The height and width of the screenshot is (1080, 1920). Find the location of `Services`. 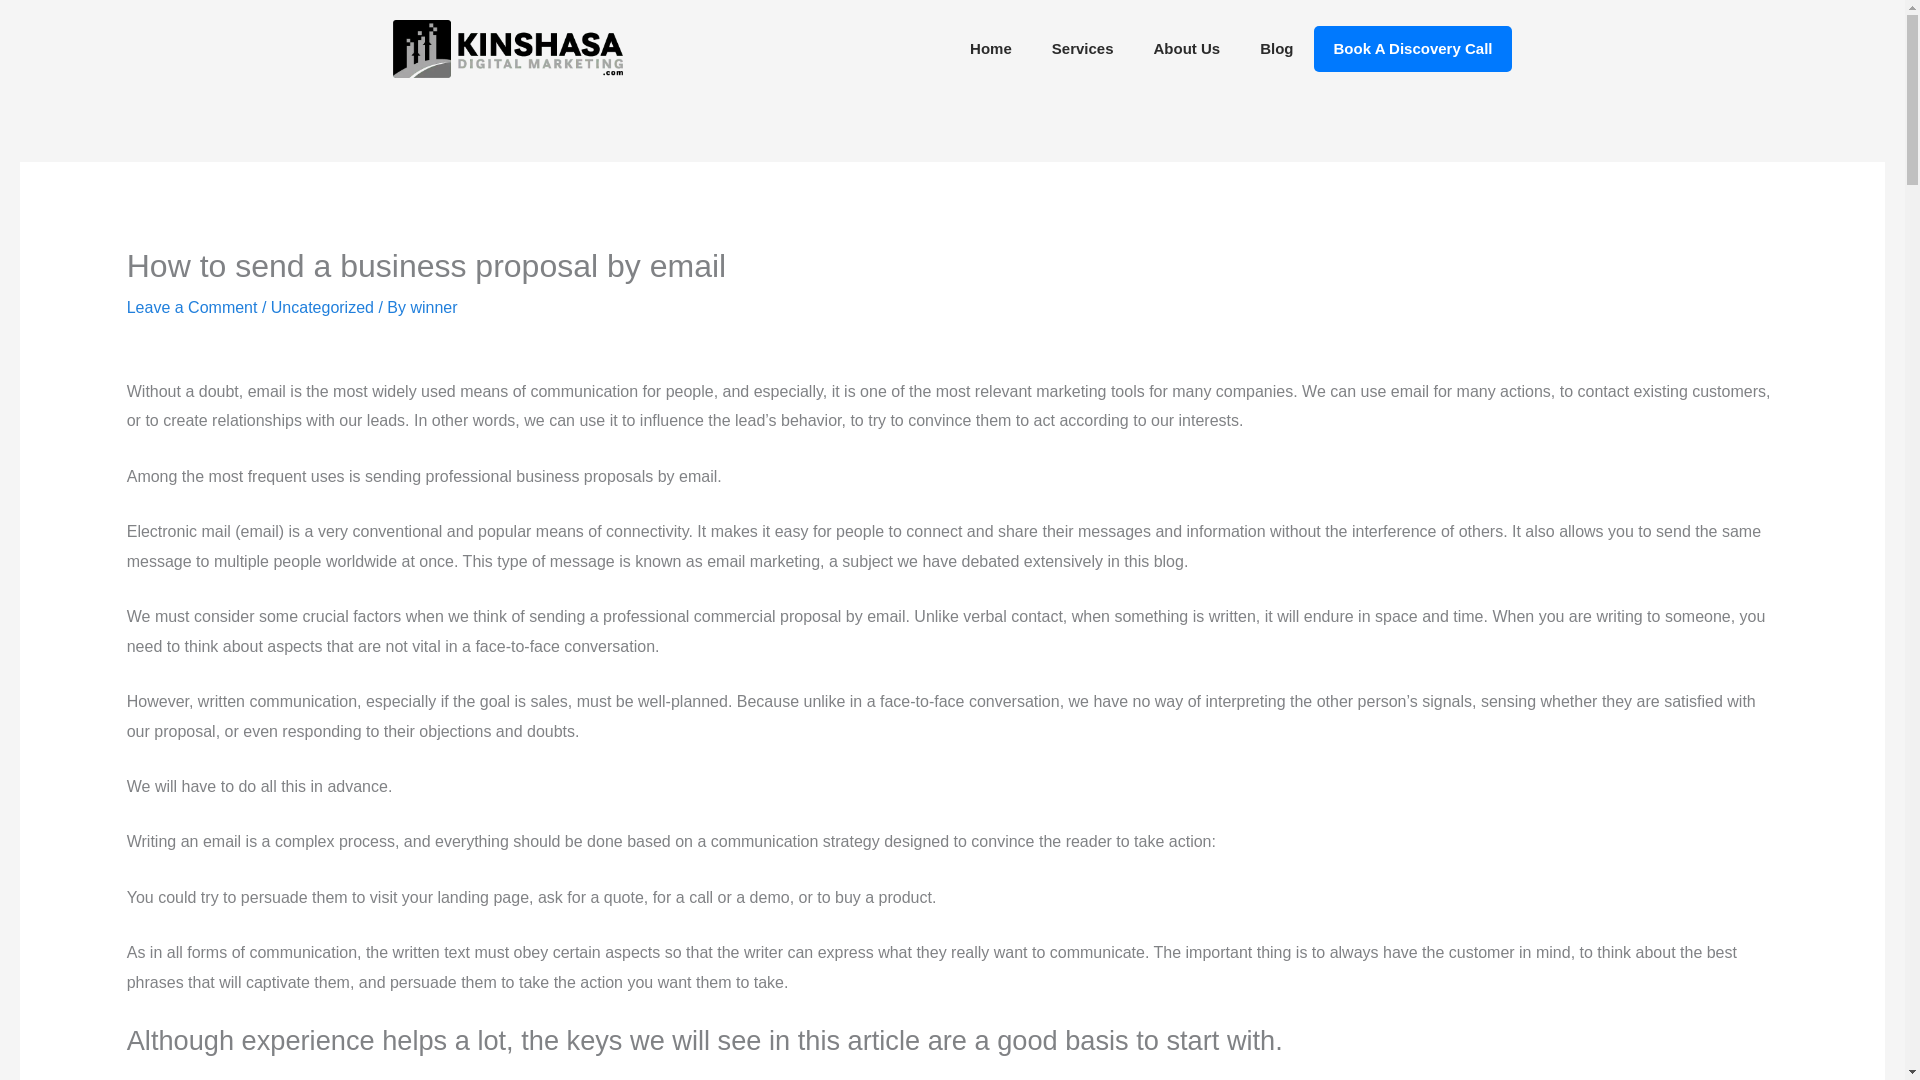

Services is located at coordinates (1083, 48).